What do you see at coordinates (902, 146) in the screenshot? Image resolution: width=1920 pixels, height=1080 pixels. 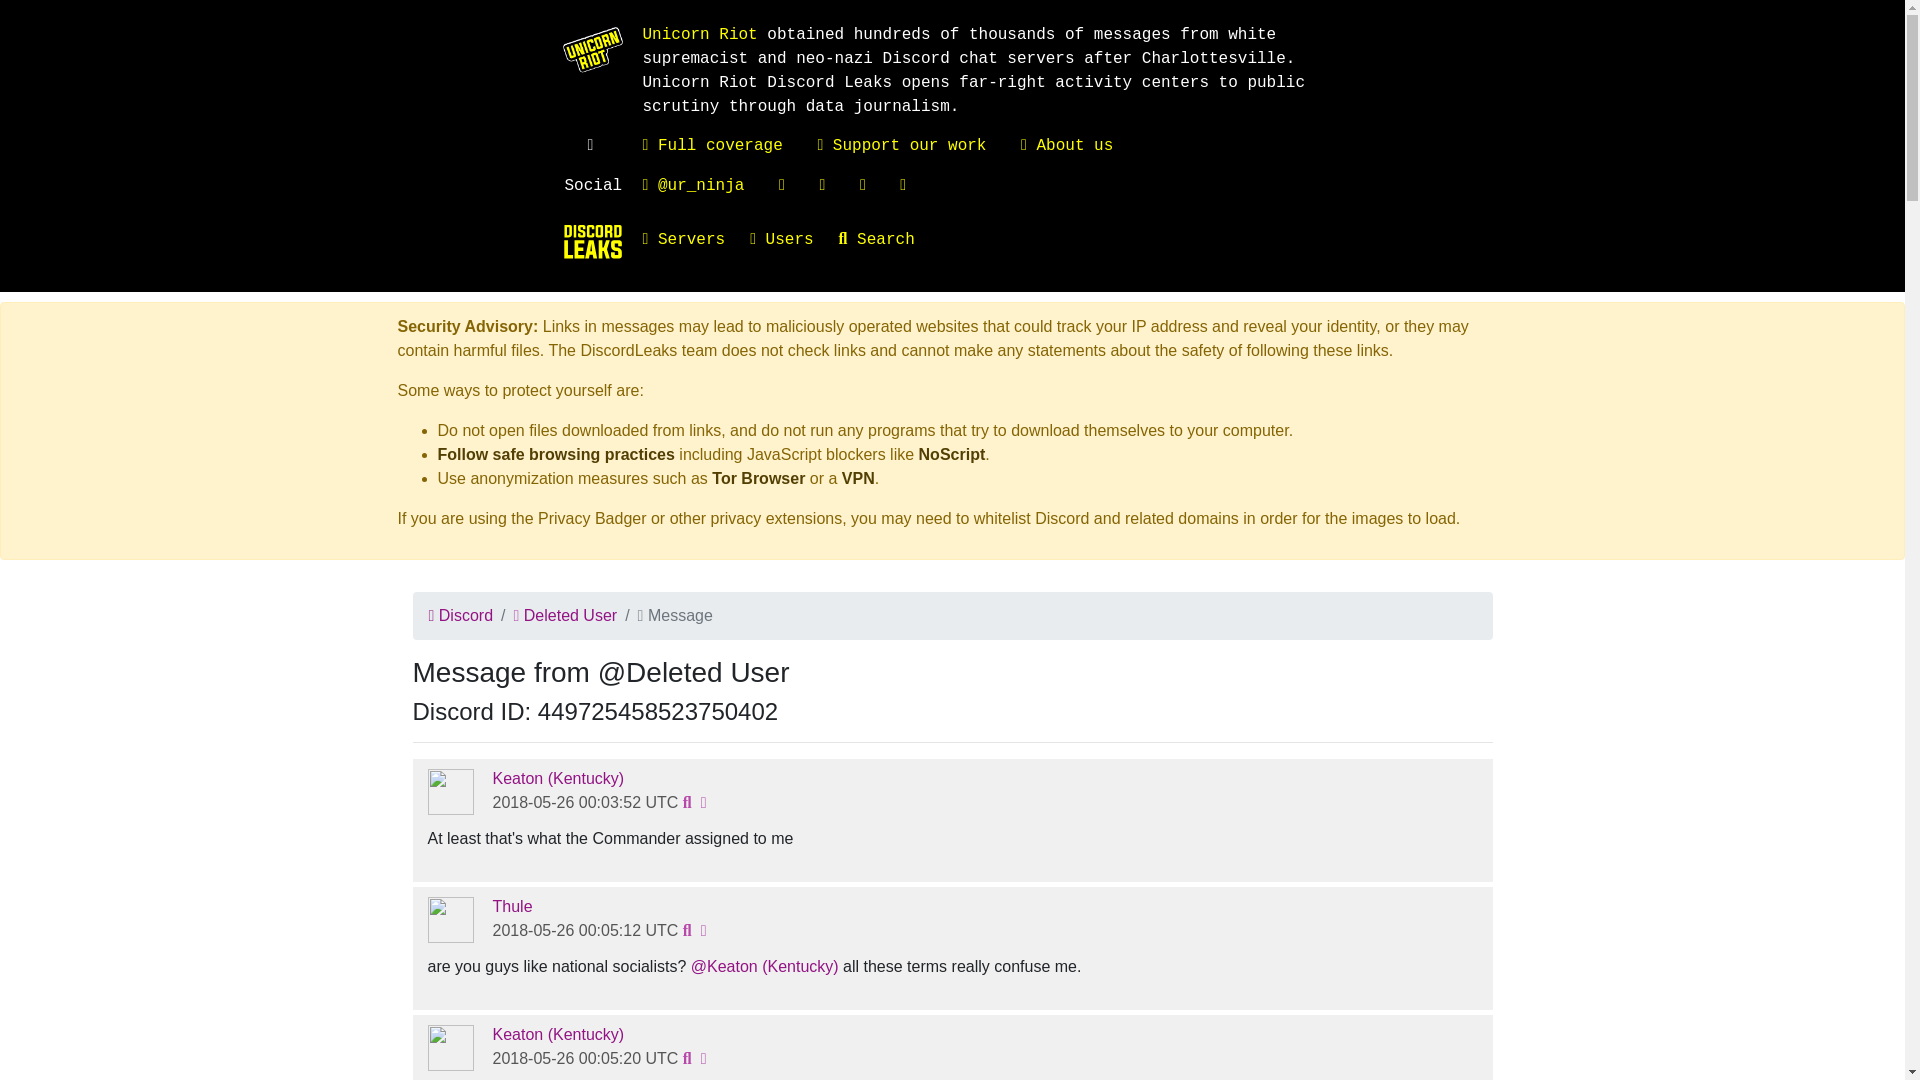 I see `Support our work` at bounding box center [902, 146].